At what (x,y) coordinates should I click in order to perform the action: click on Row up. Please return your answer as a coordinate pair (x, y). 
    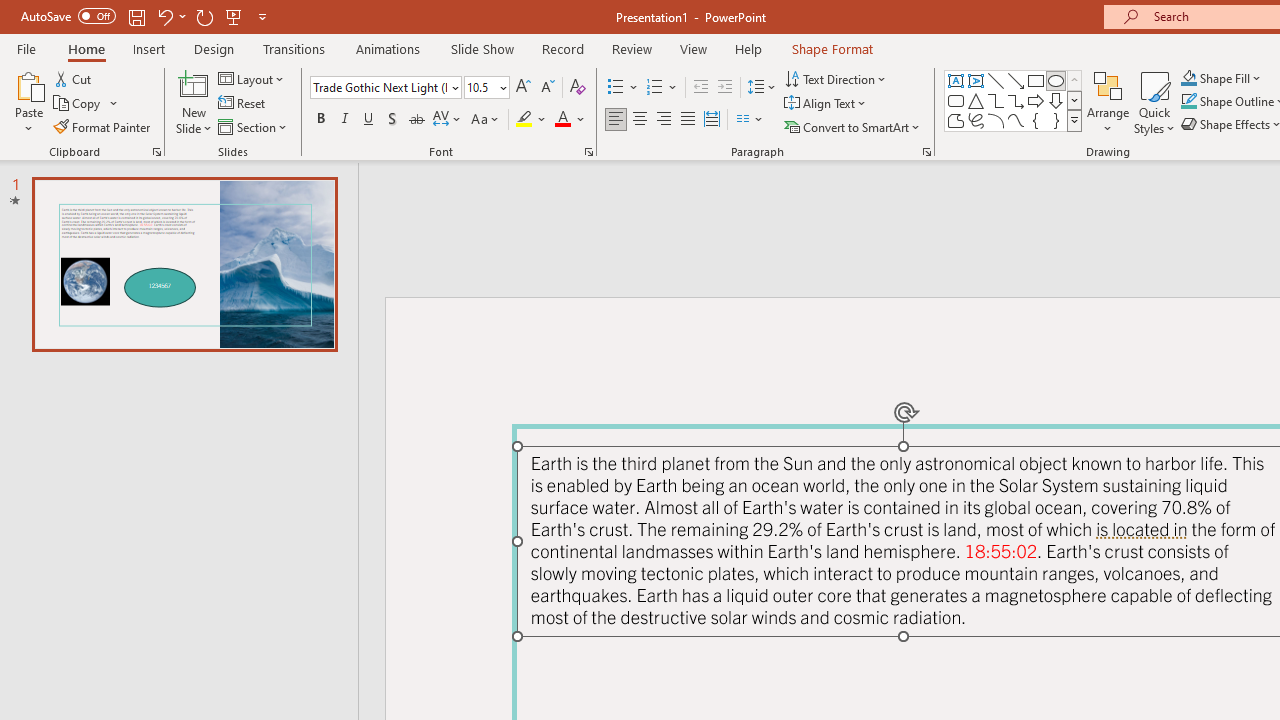
    Looking at the image, I should click on (1074, 80).